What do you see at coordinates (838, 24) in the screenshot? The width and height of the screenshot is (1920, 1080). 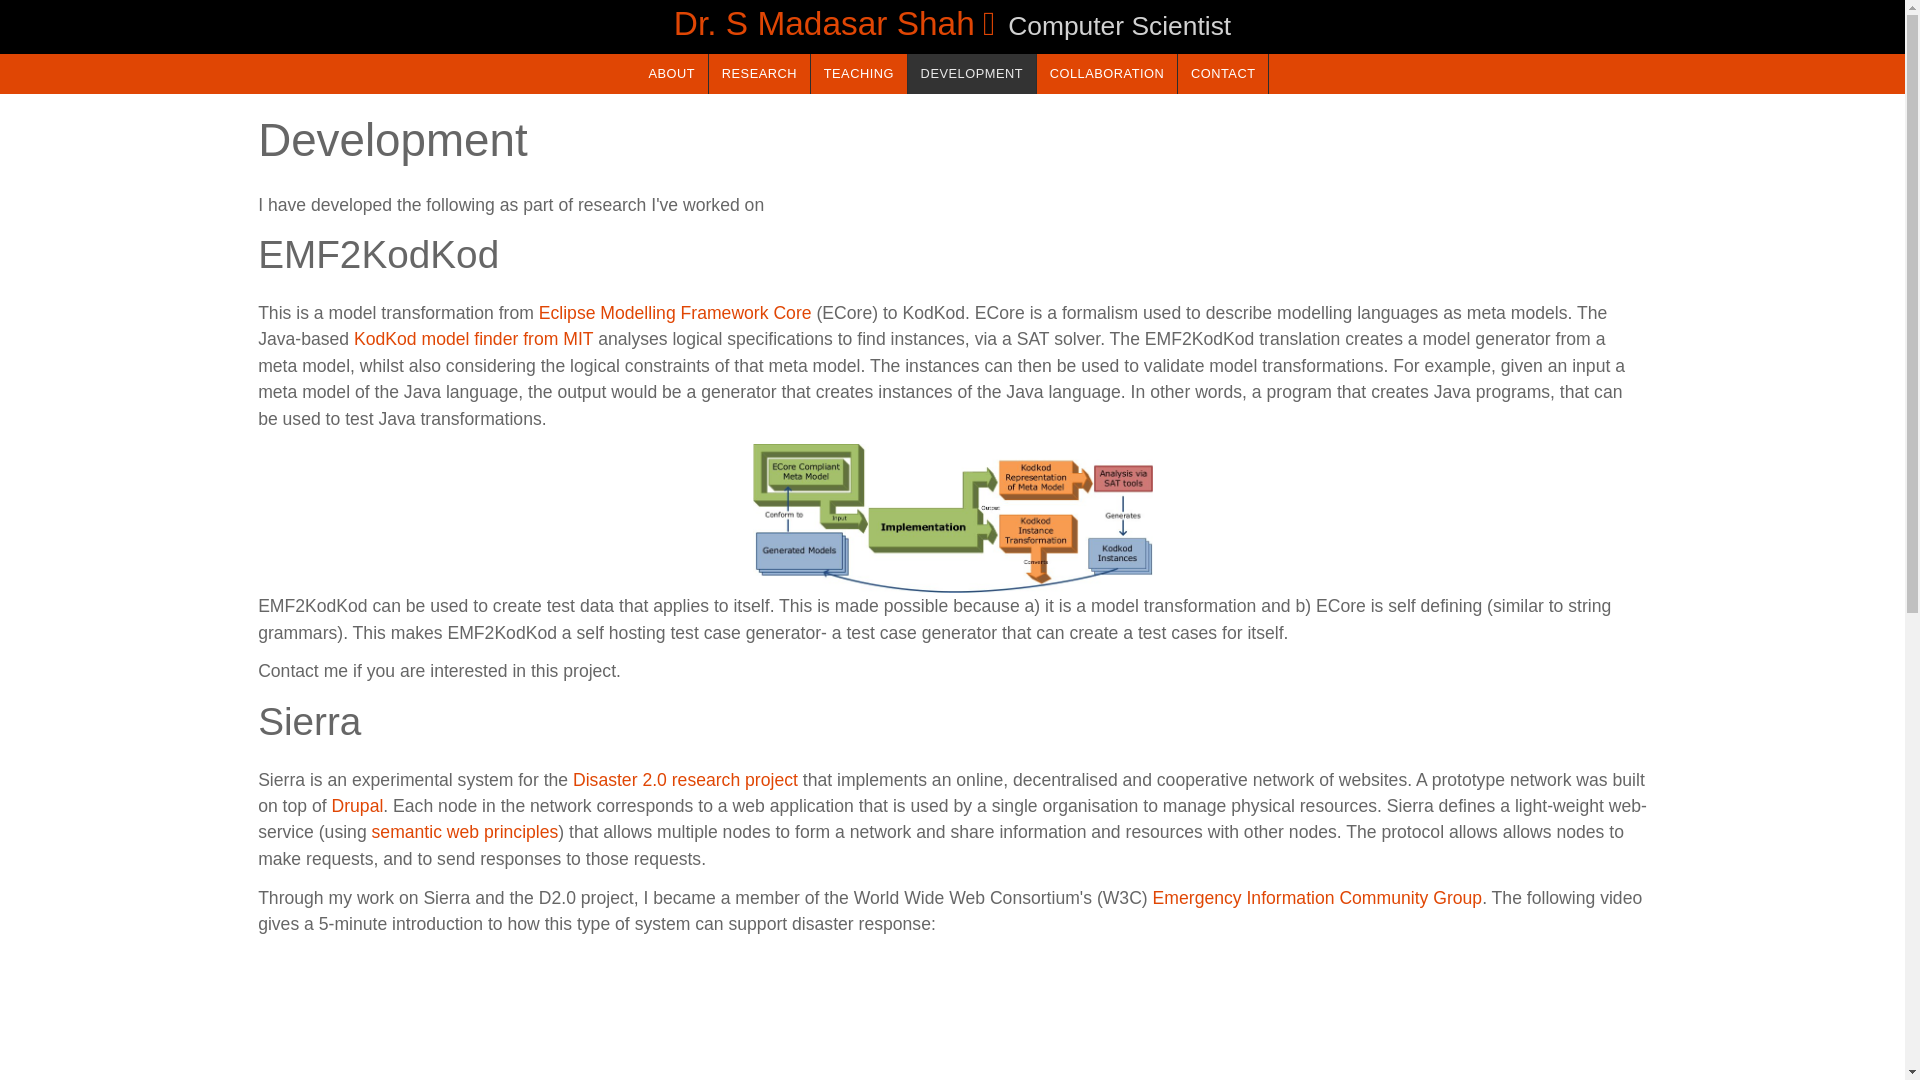 I see `Dr. S Madasar Shah` at bounding box center [838, 24].